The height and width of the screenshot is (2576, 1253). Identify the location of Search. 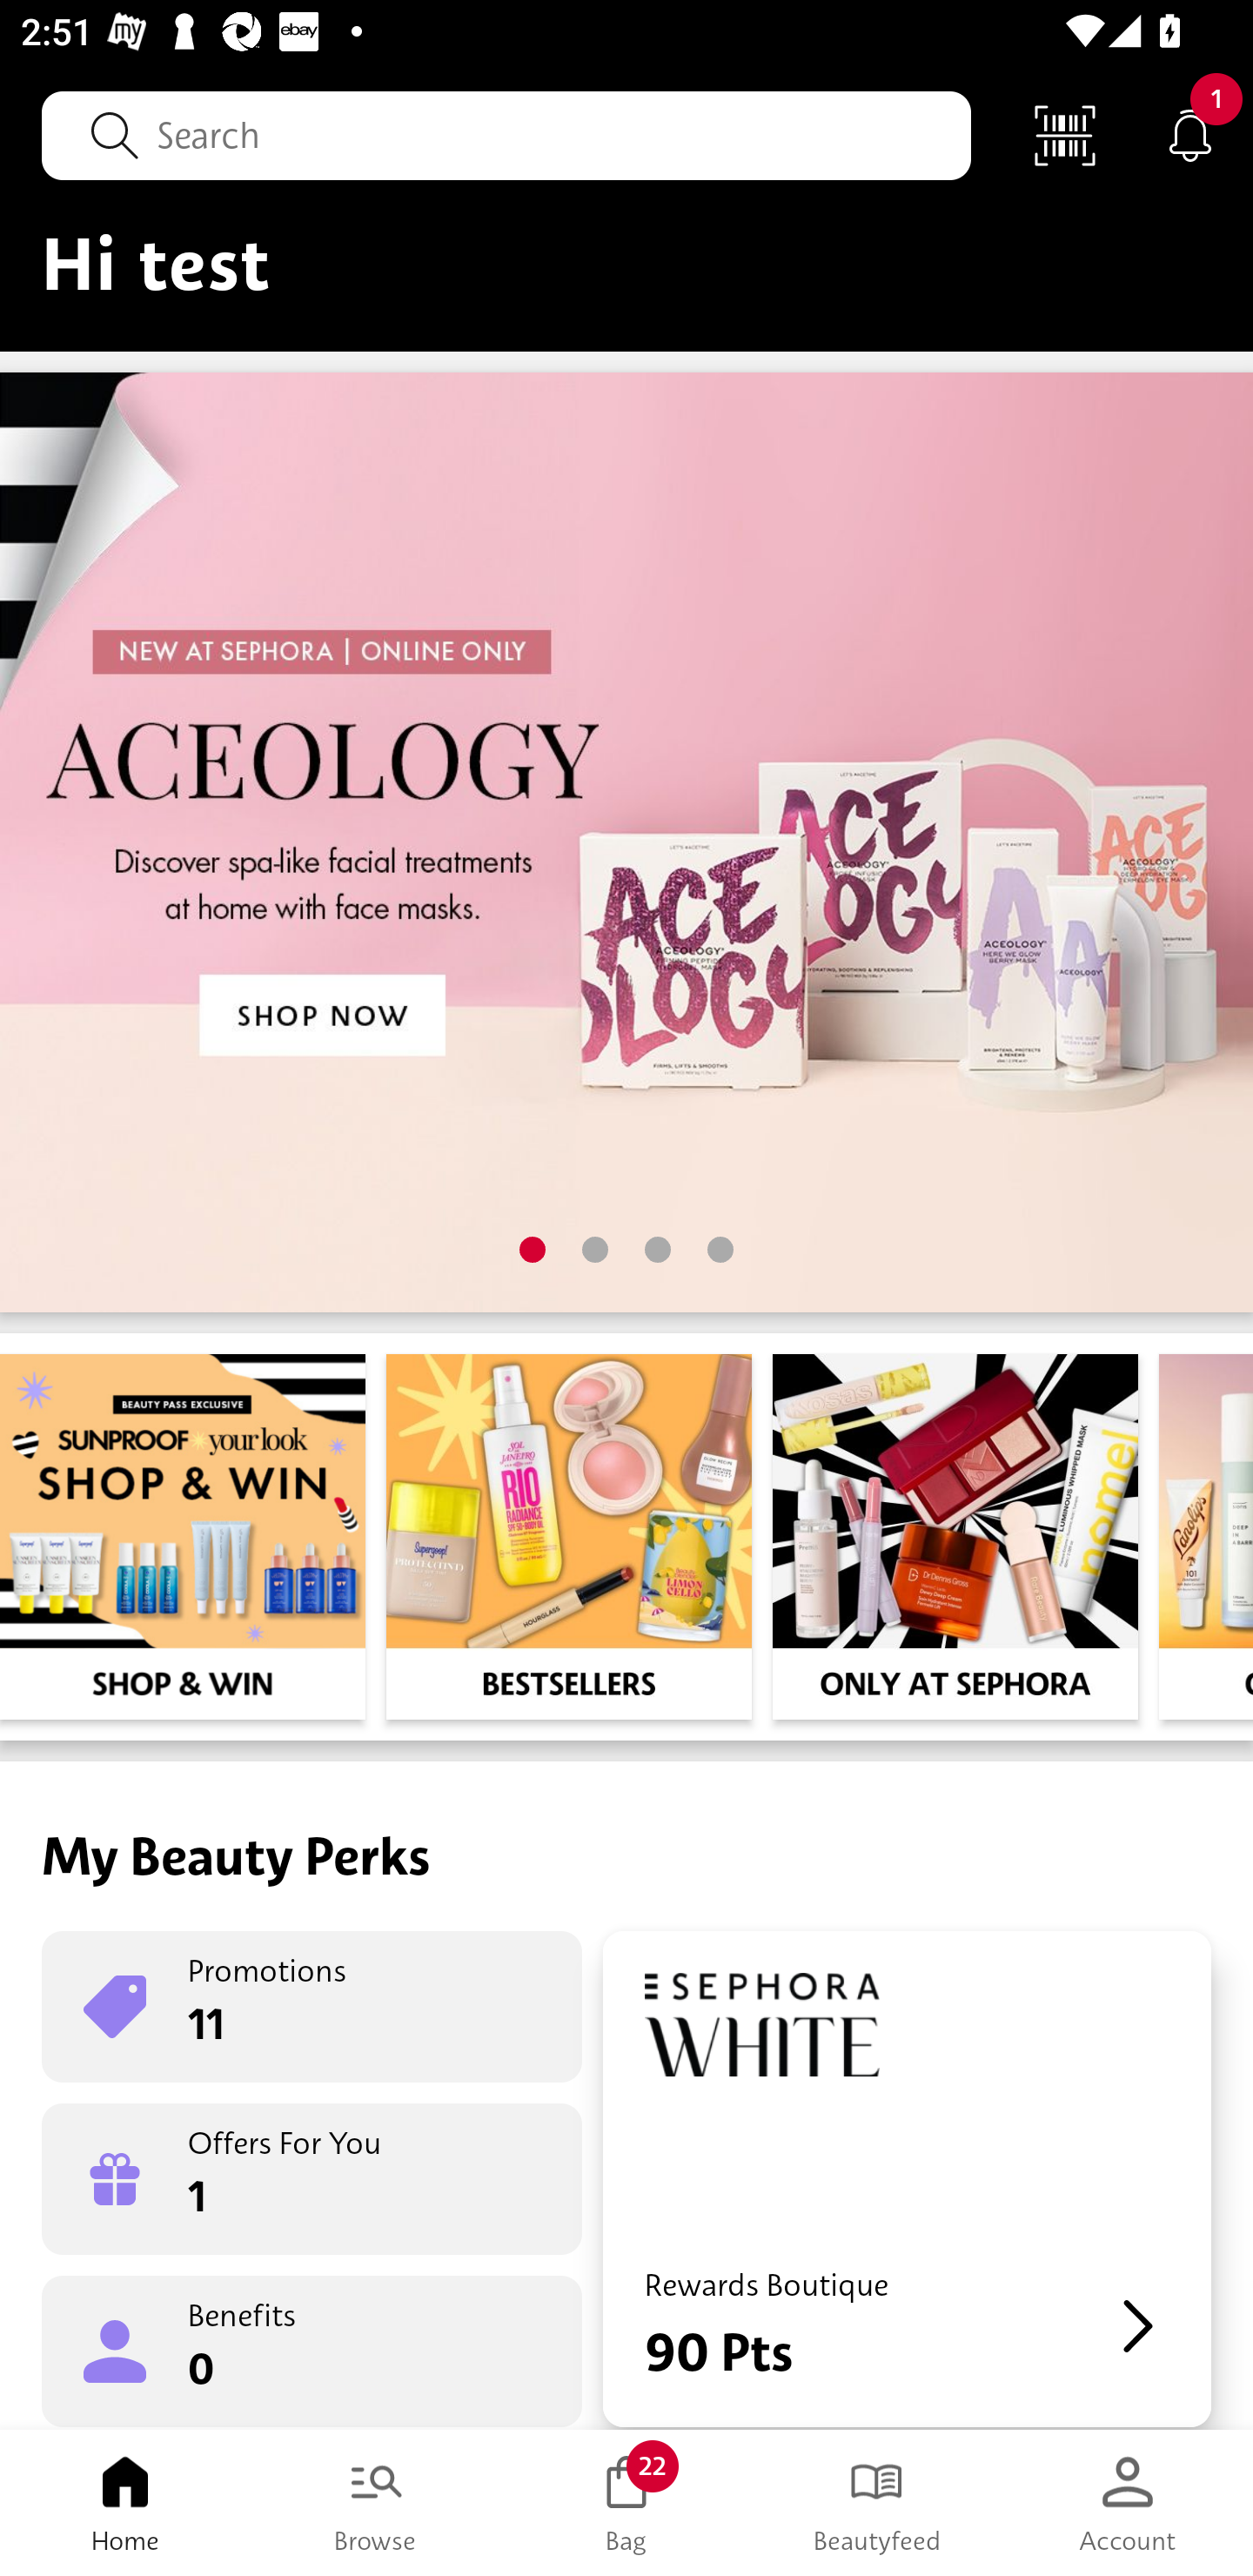
(506, 135).